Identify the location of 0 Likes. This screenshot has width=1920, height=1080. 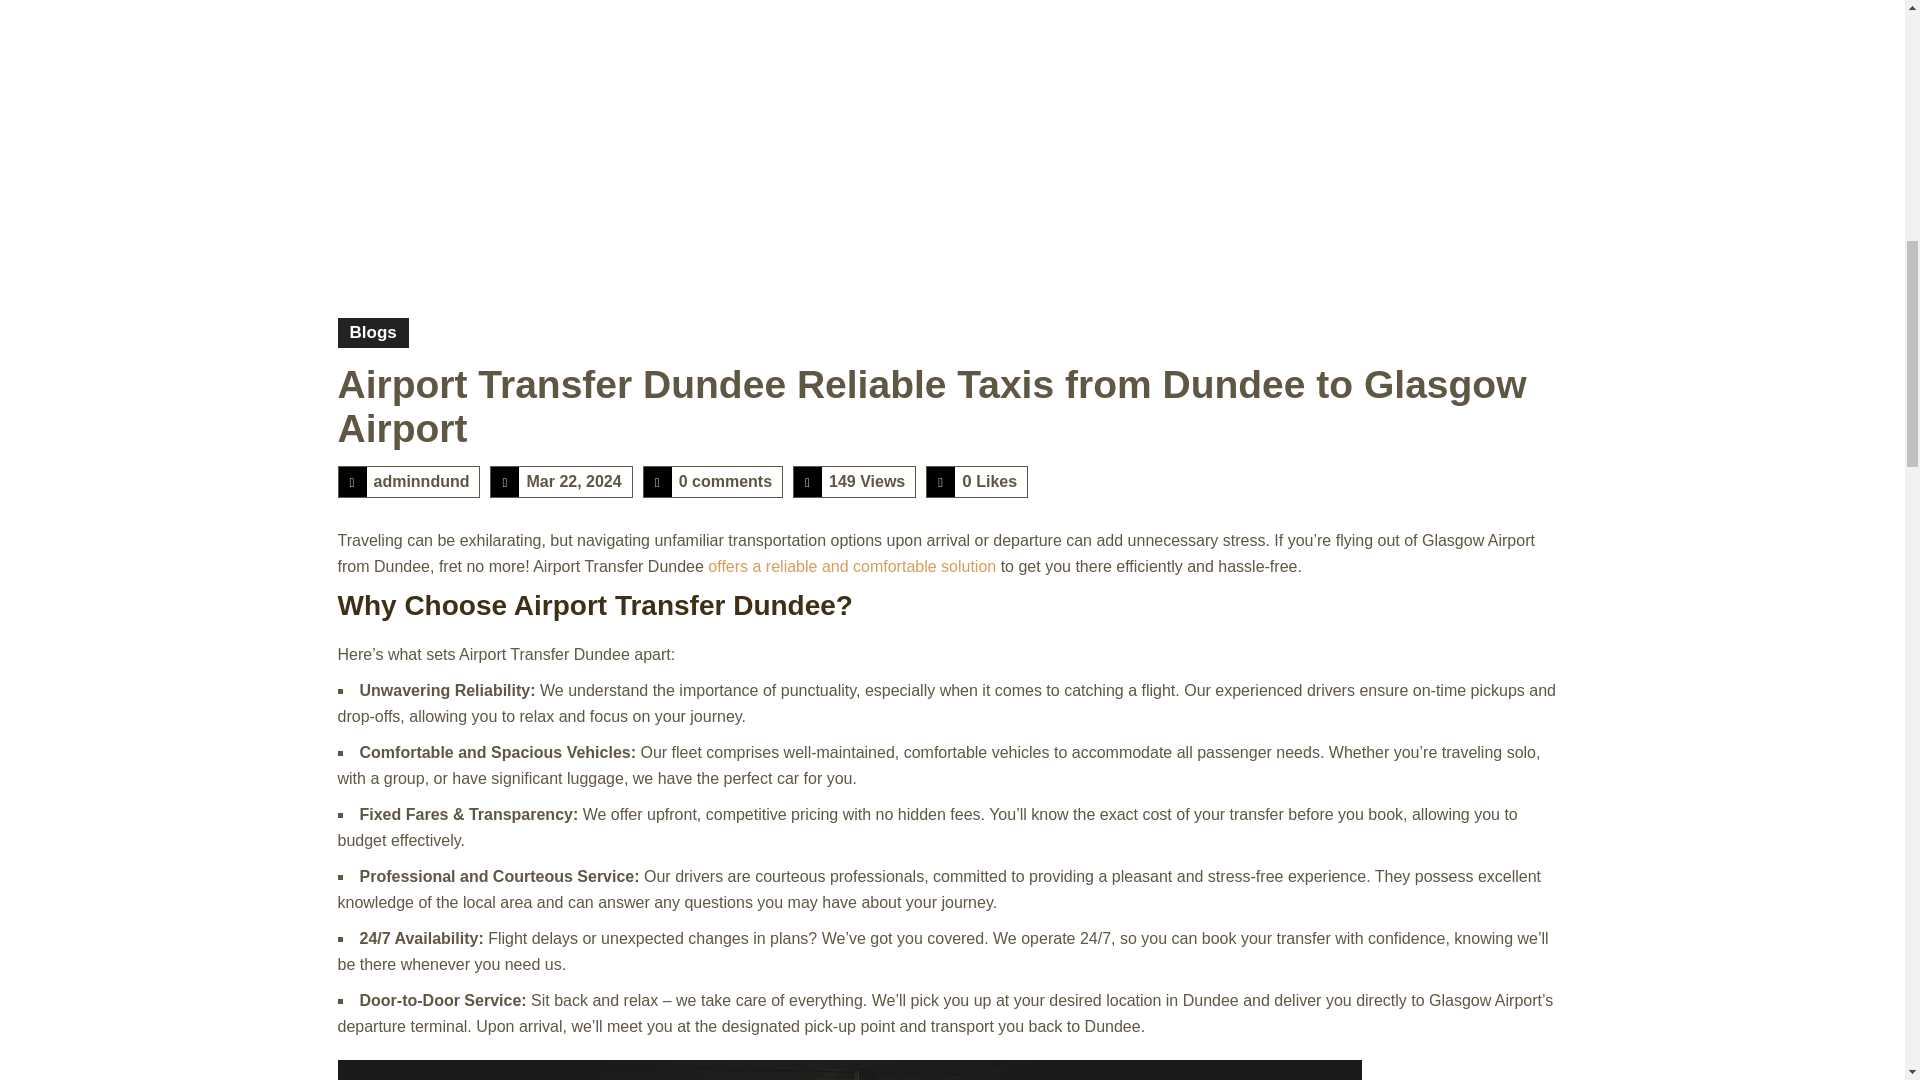
(989, 482).